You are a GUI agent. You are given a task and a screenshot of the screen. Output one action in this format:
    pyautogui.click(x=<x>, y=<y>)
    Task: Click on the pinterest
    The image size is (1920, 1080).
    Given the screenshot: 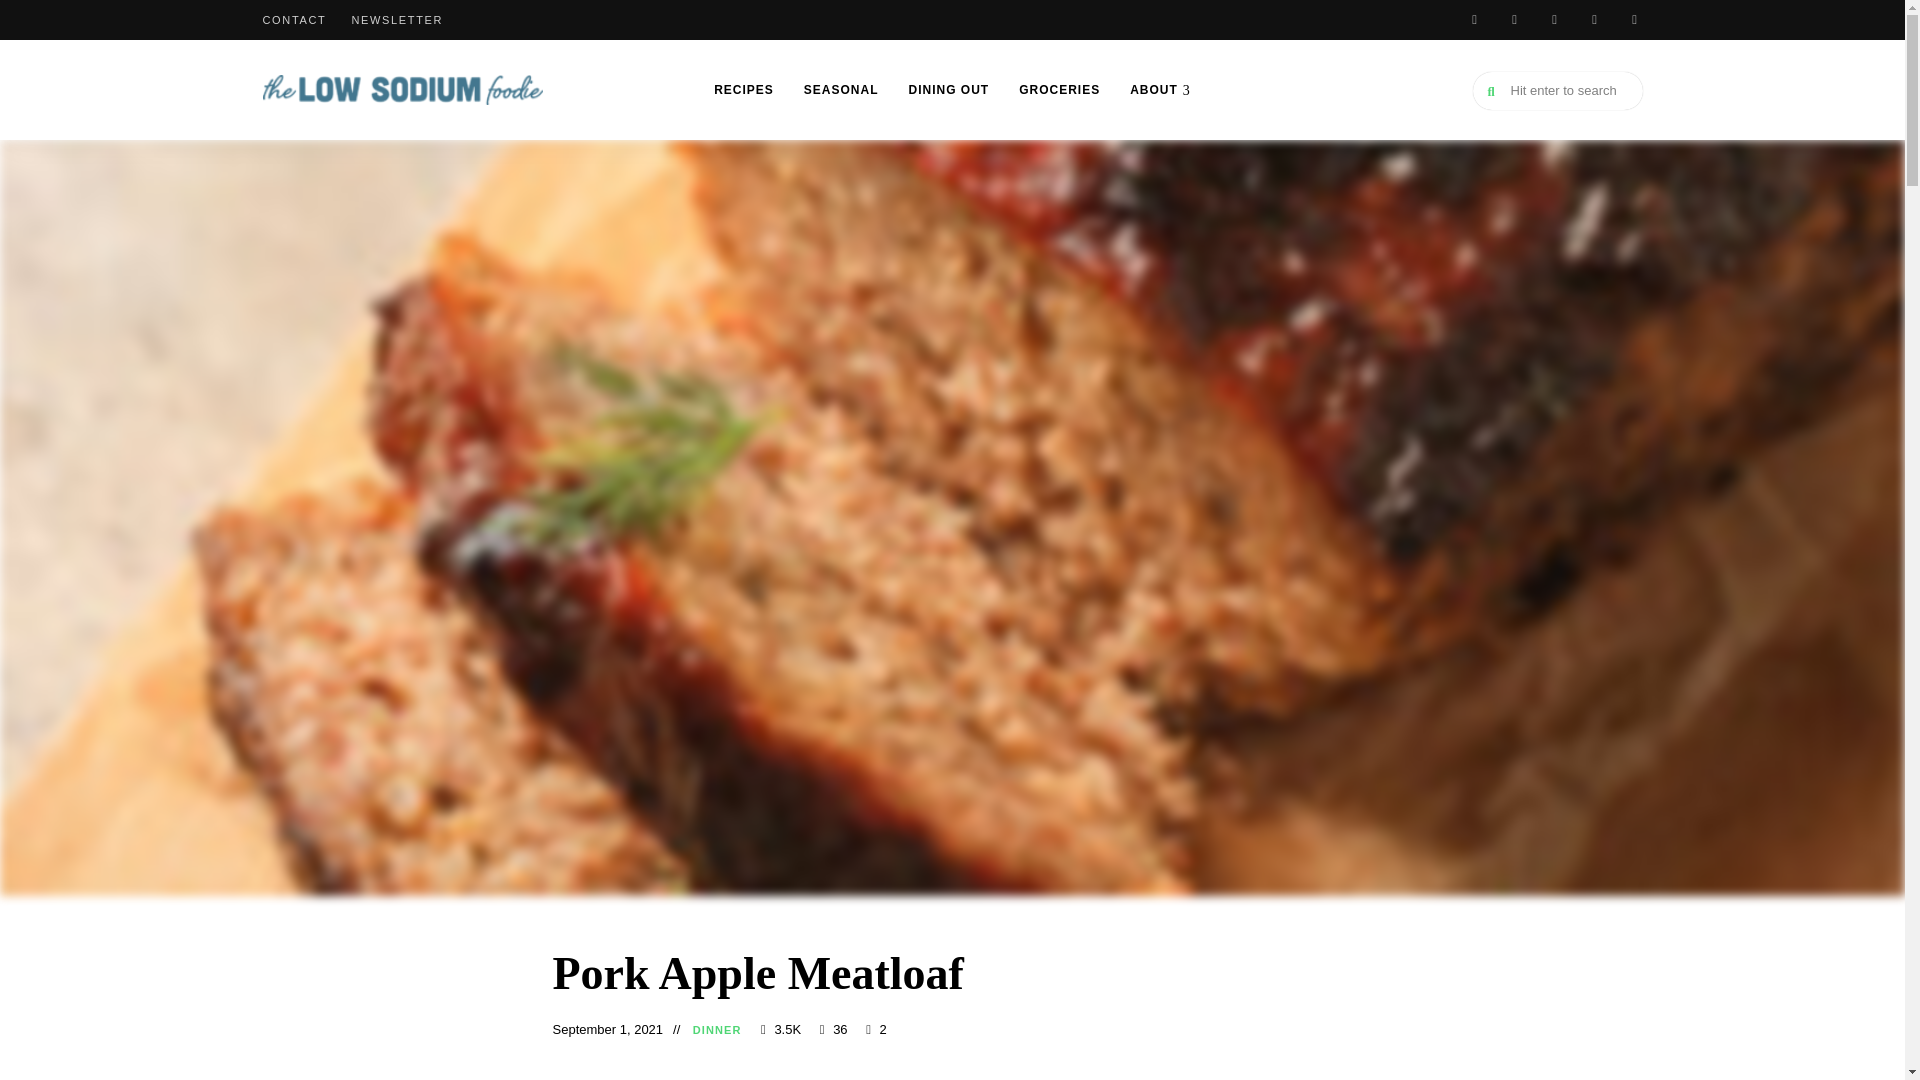 What is the action you would take?
    pyautogui.click(x=1473, y=20)
    